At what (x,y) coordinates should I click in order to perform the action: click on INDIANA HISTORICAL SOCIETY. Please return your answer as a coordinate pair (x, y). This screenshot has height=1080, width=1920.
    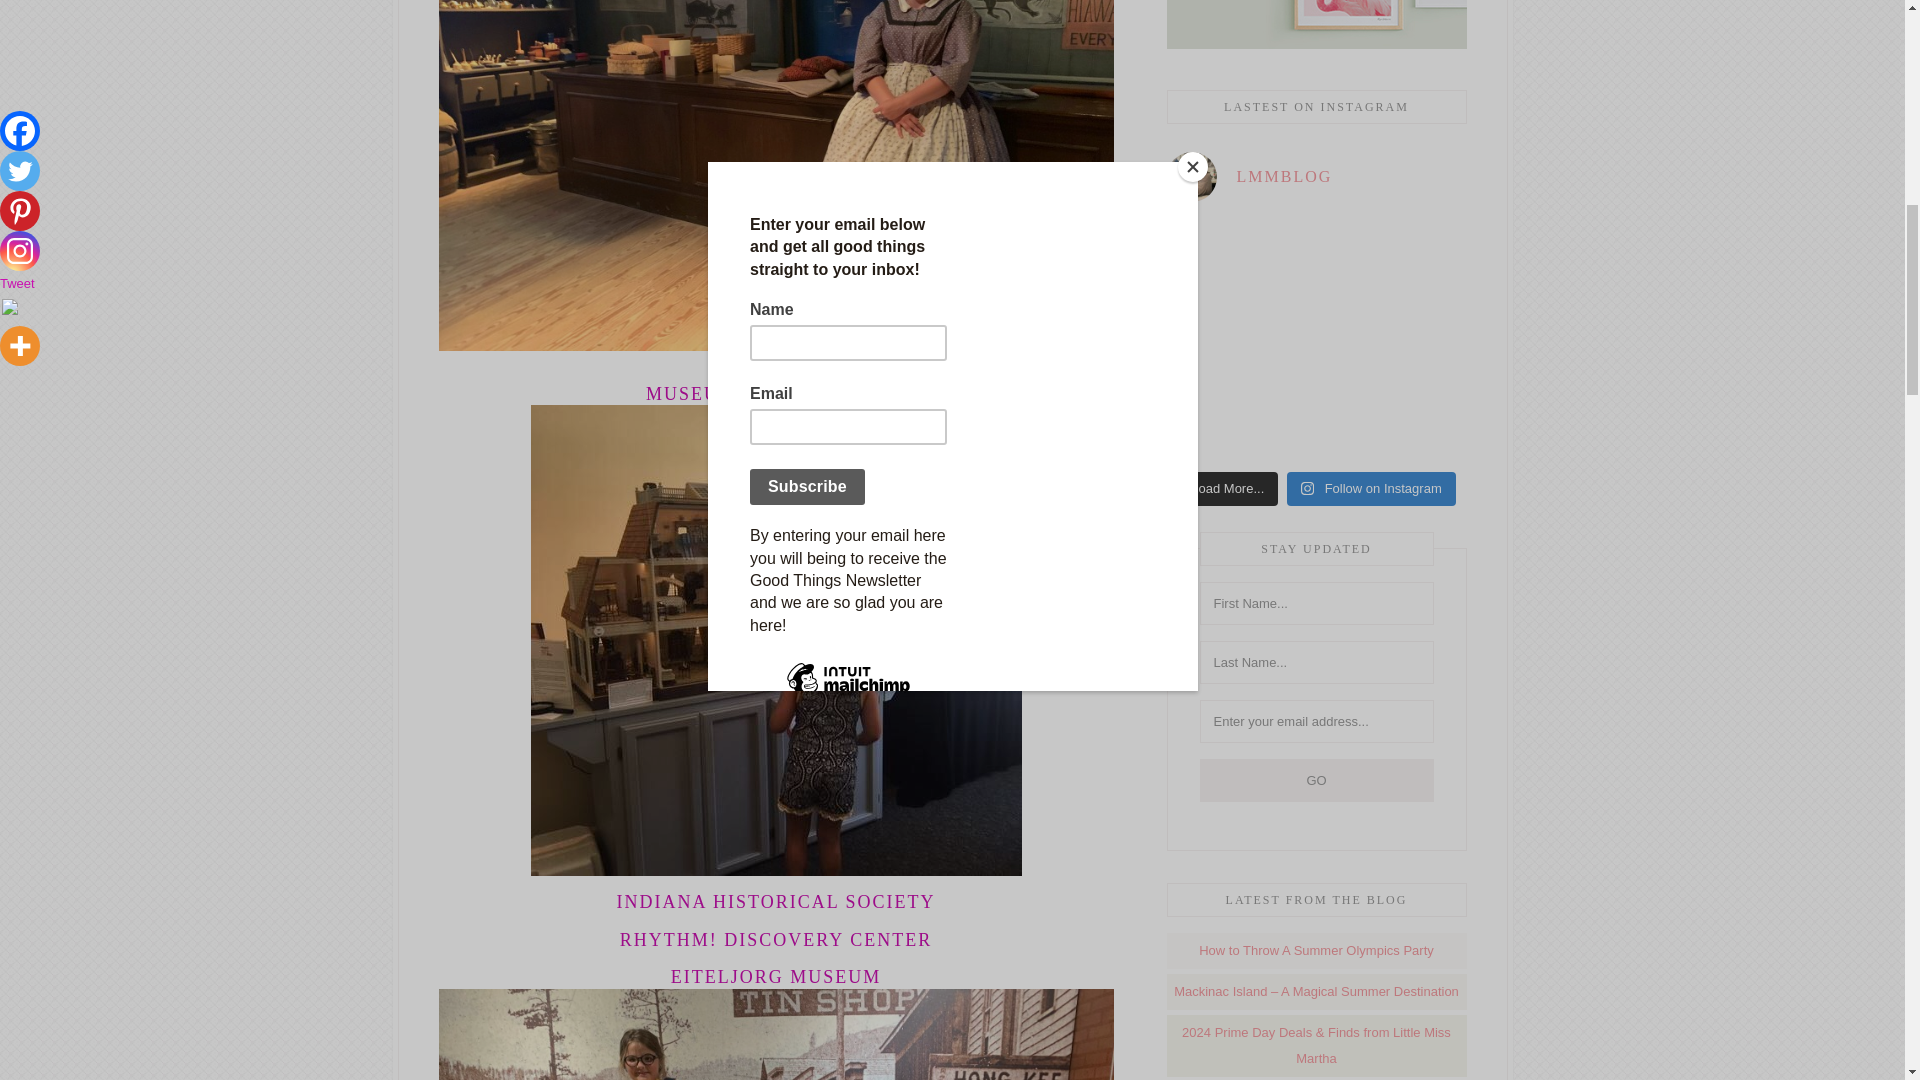
    Looking at the image, I should click on (776, 902).